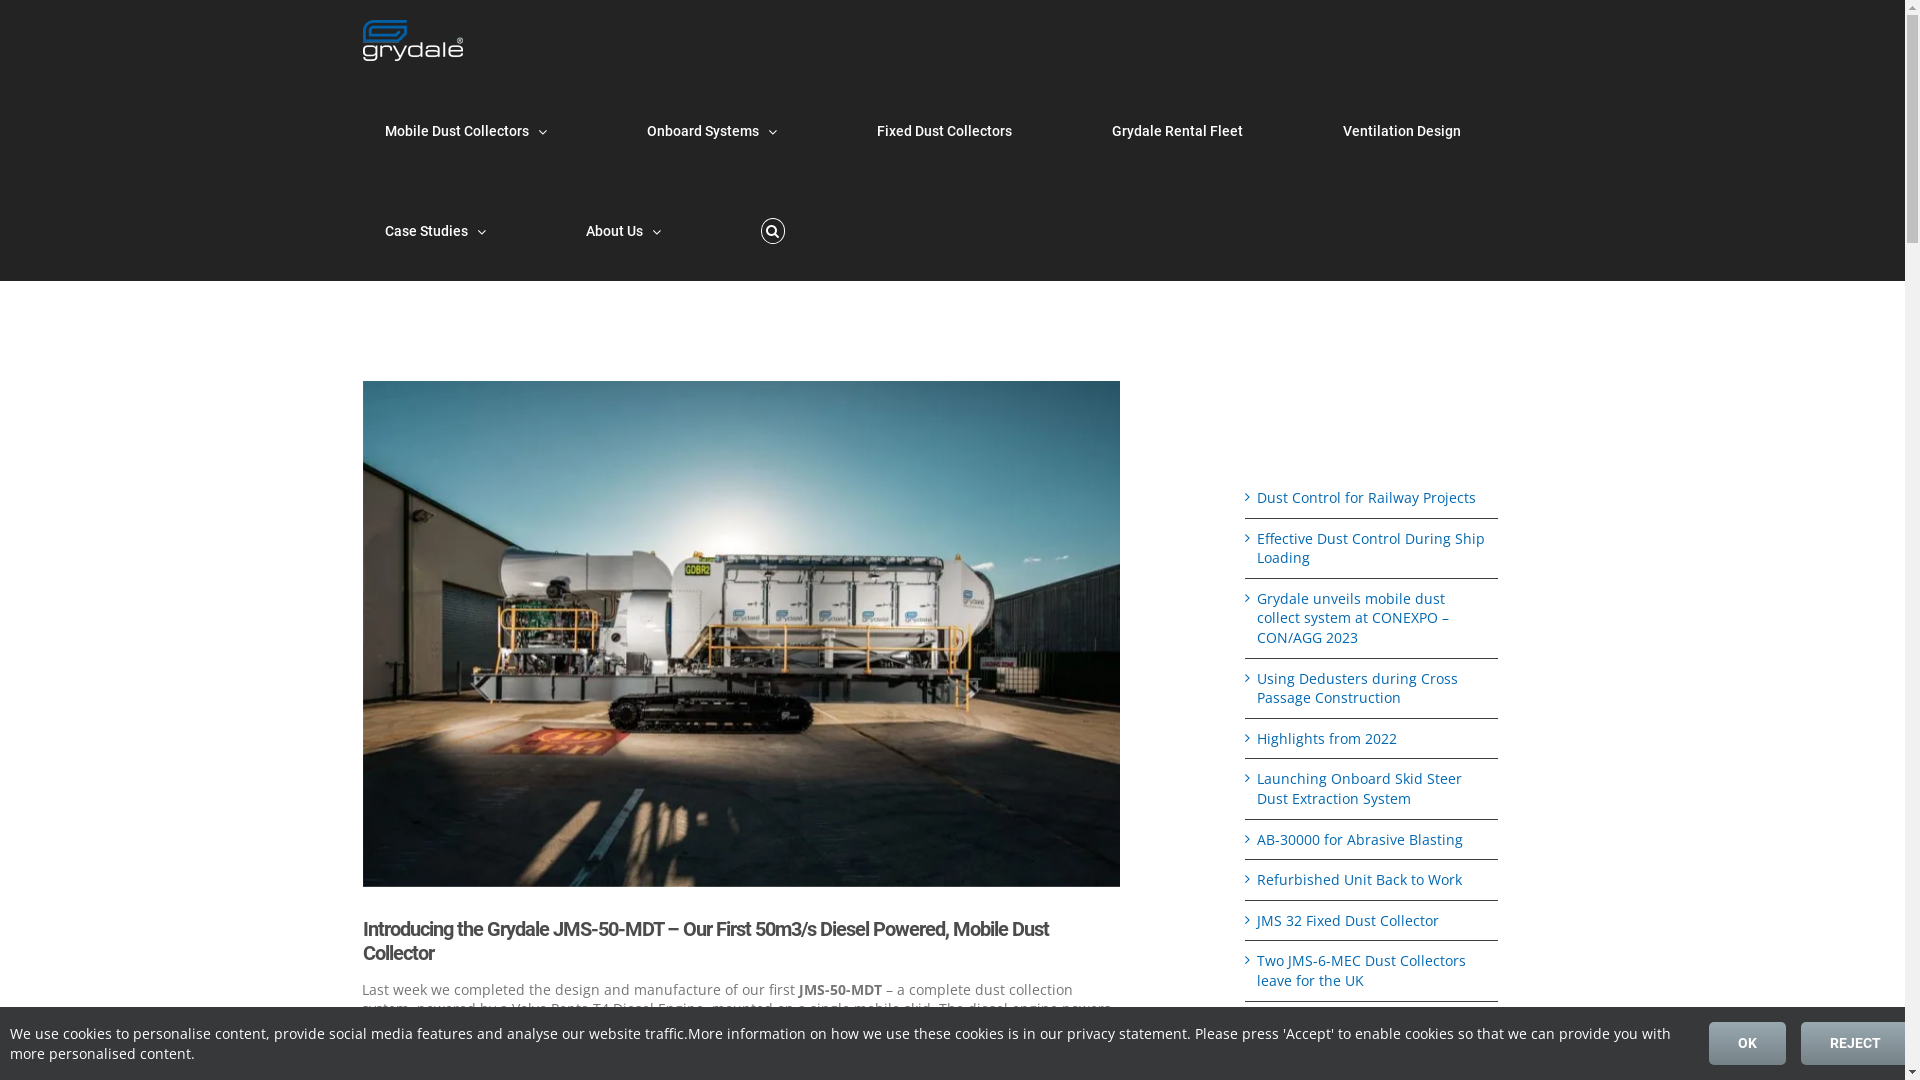 The height and width of the screenshot is (1080, 1920). I want to click on Fixed Dust Collectors, so click(944, 131).